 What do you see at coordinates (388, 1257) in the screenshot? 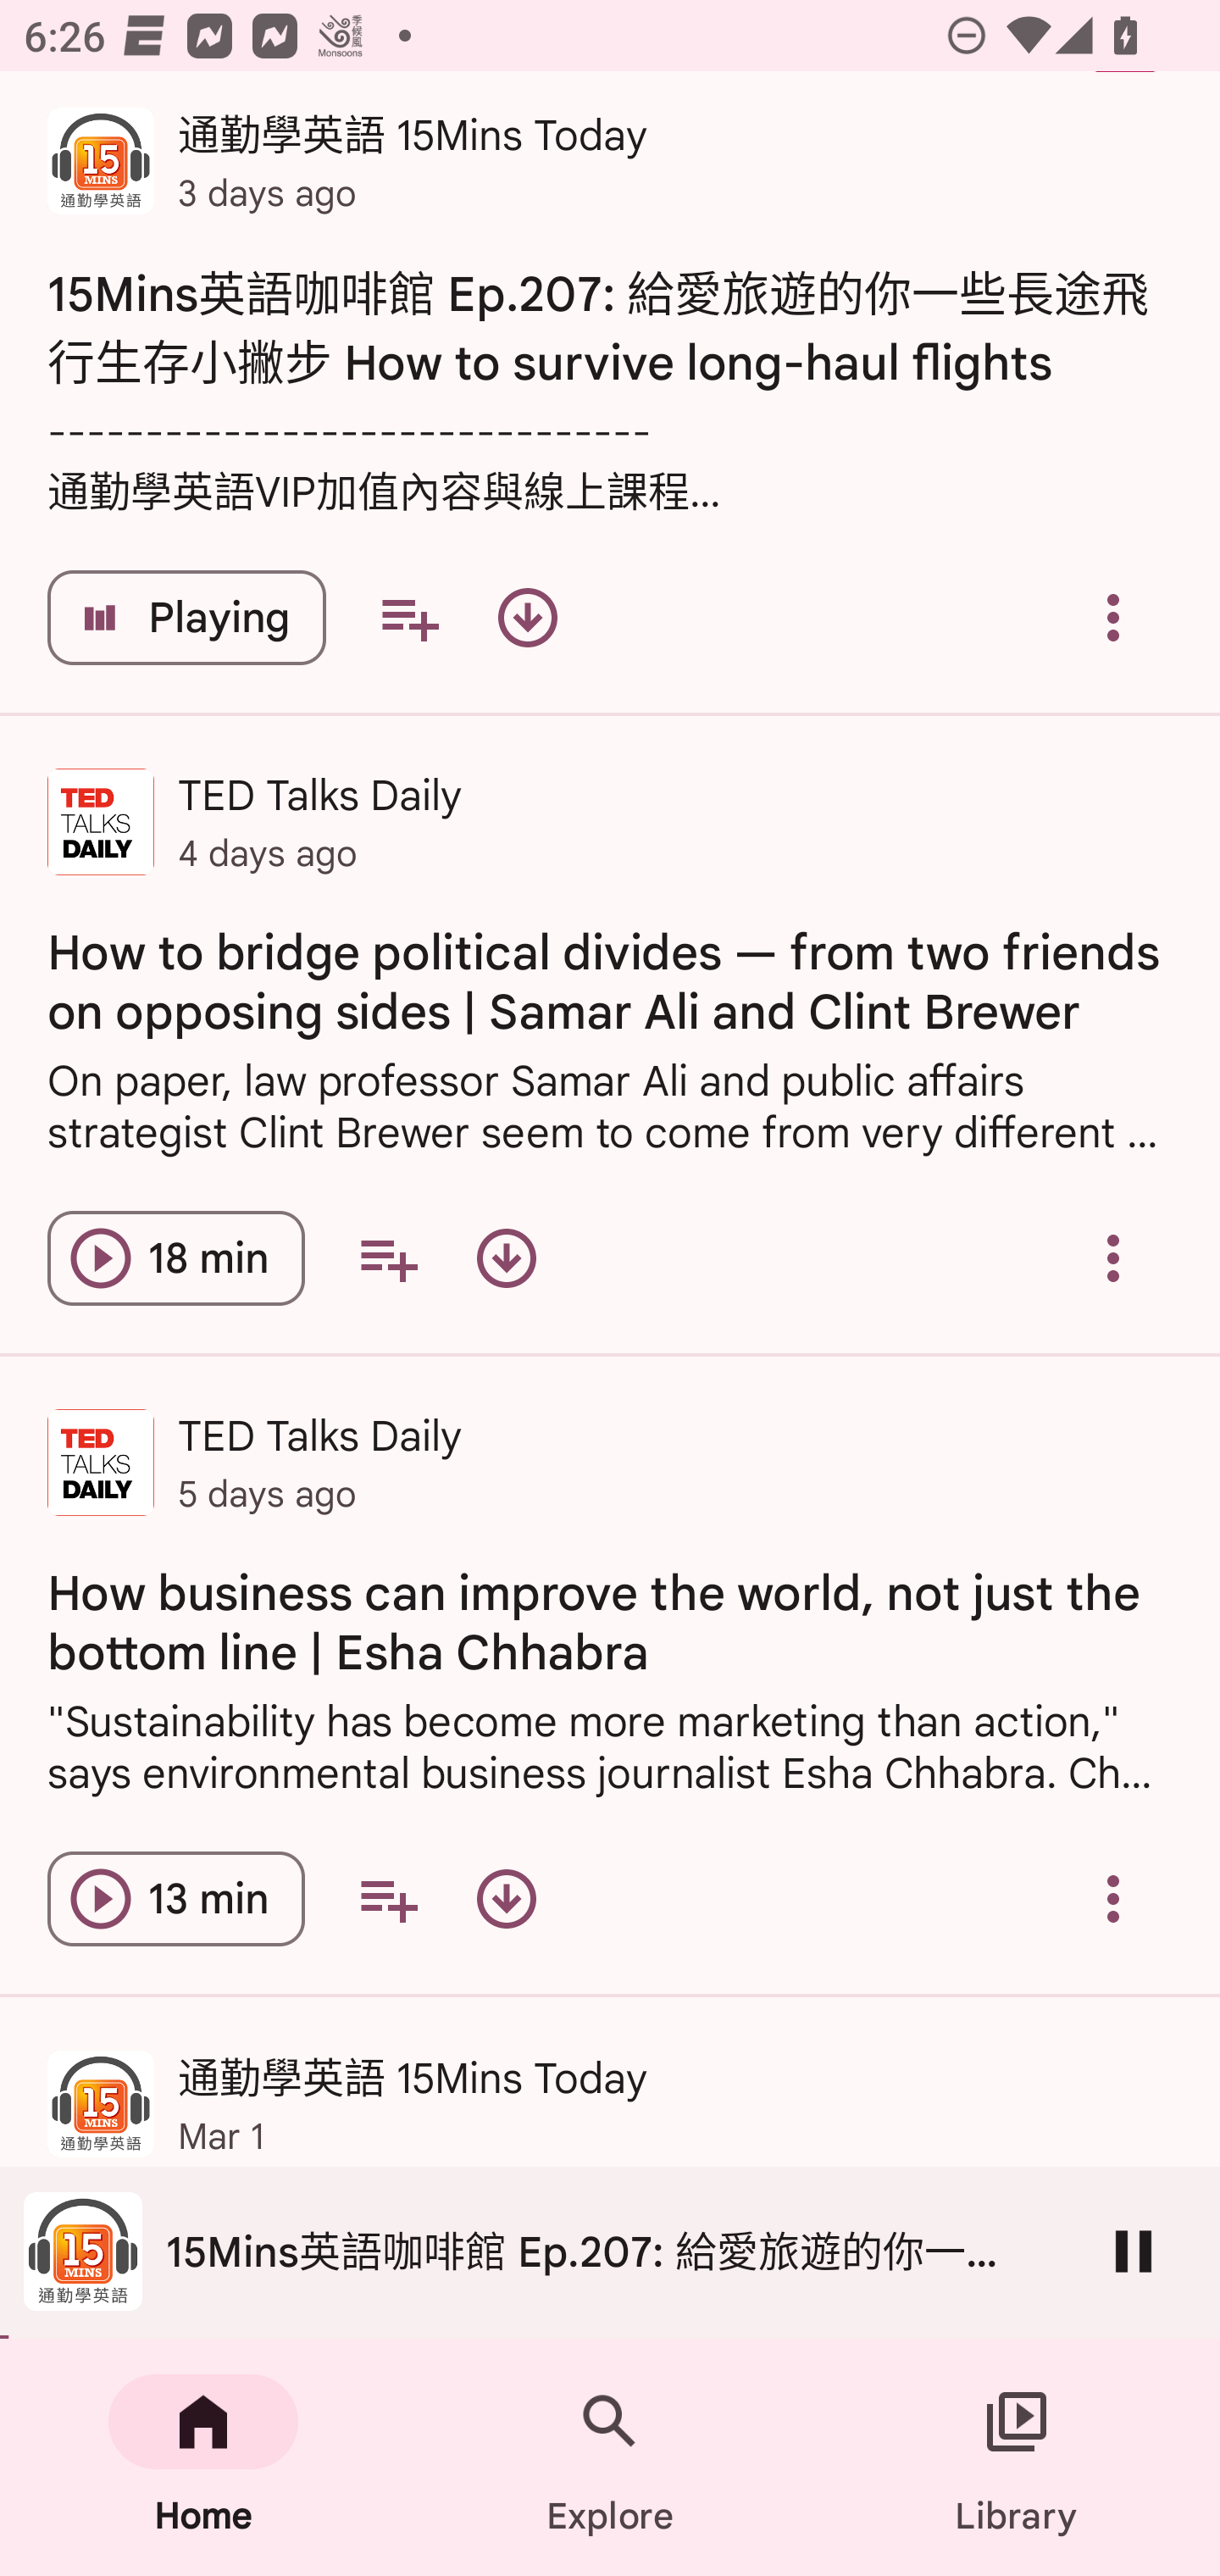
I see `Add to your queue` at bounding box center [388, 1257].